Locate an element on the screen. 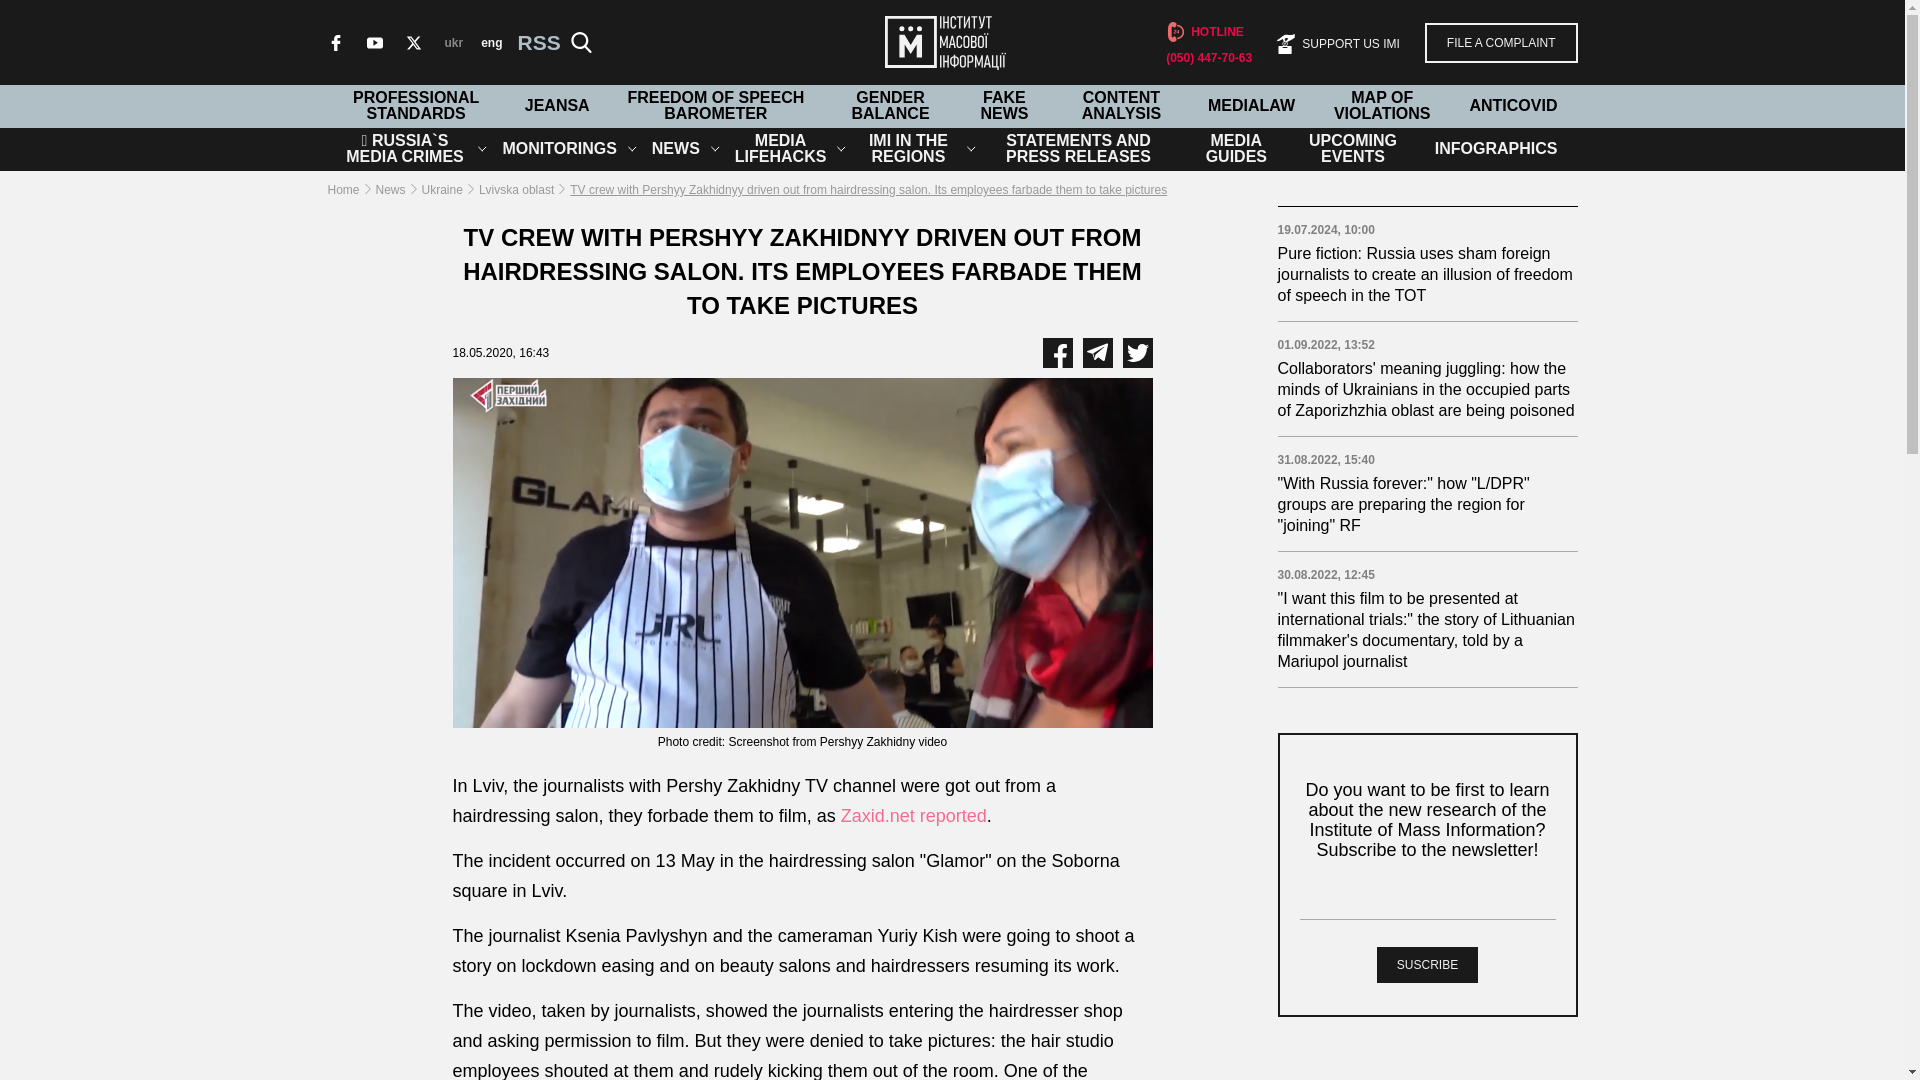 The height and width of the screenshot is (1080, 1920). FREEDOM OF SPEECH BAROMETER is located at coordinates (716, 106).